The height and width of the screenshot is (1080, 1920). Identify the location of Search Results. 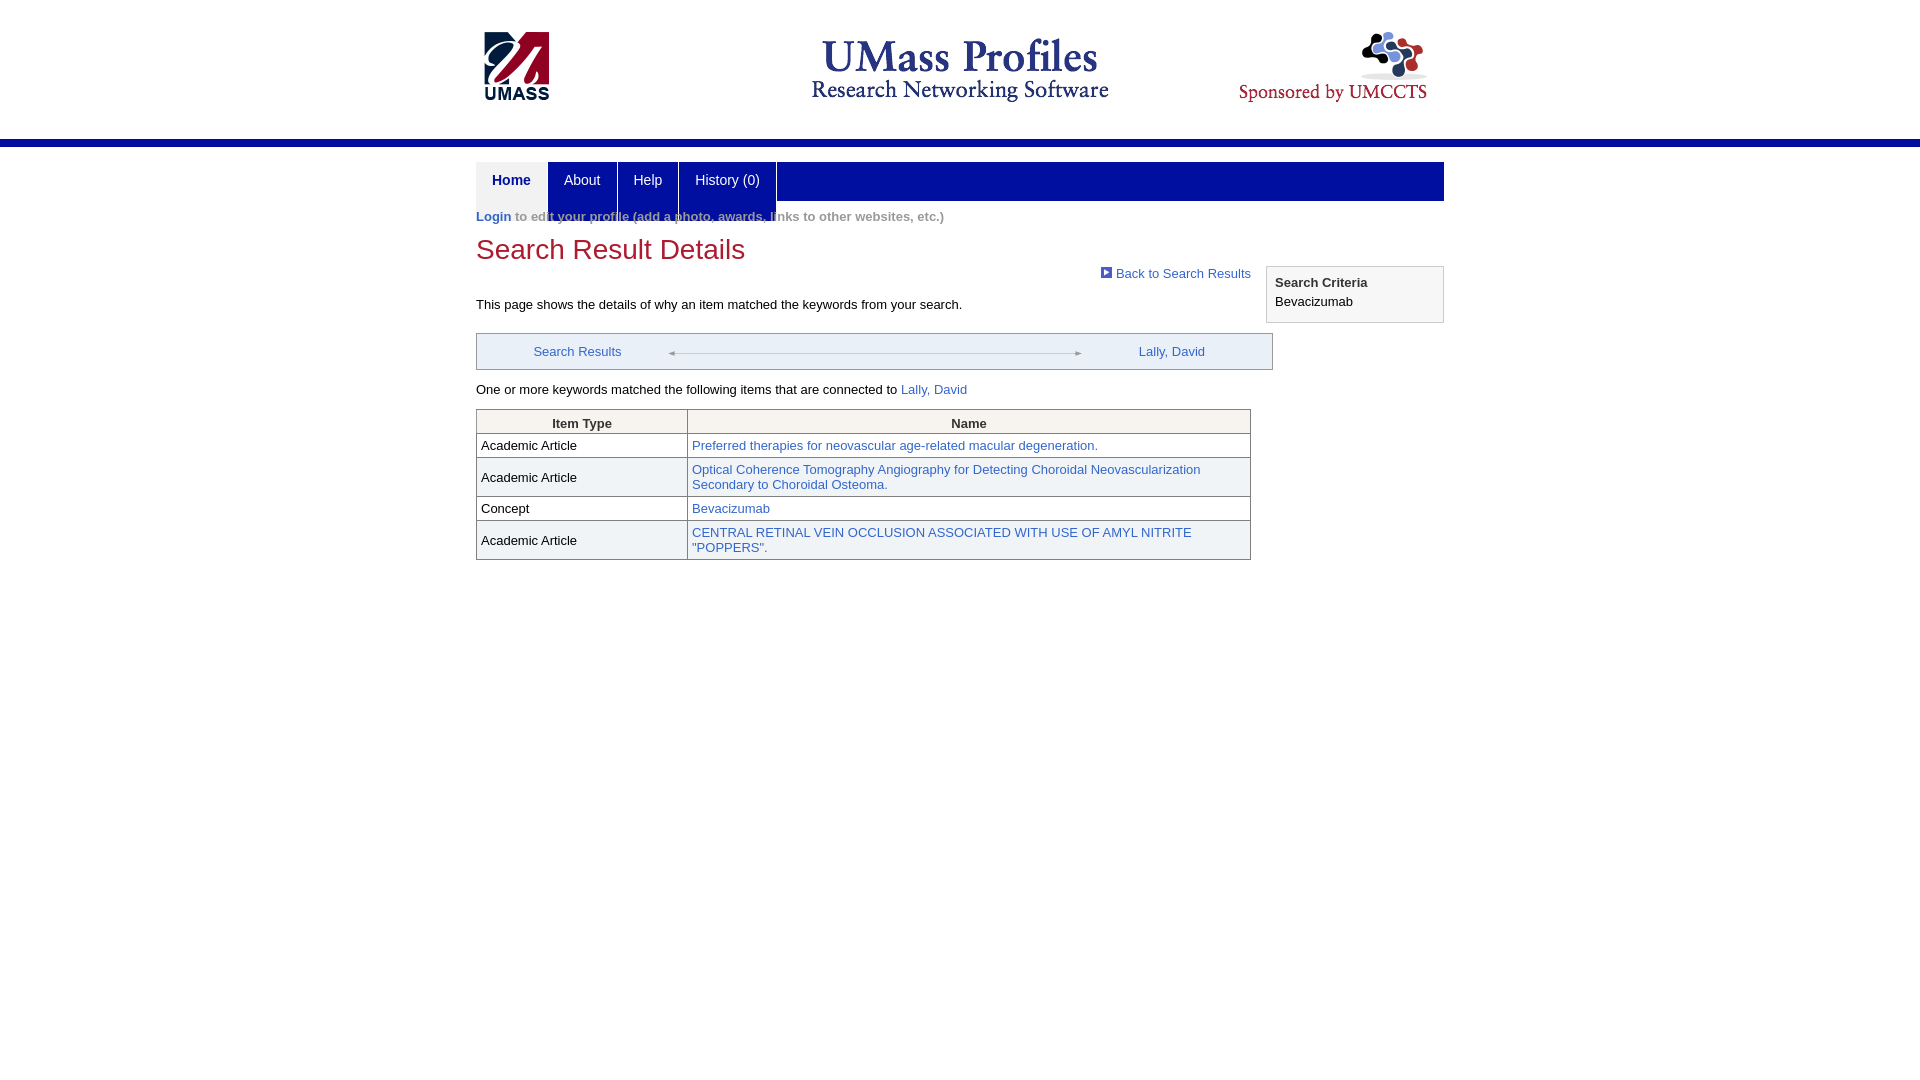
(576, 351).